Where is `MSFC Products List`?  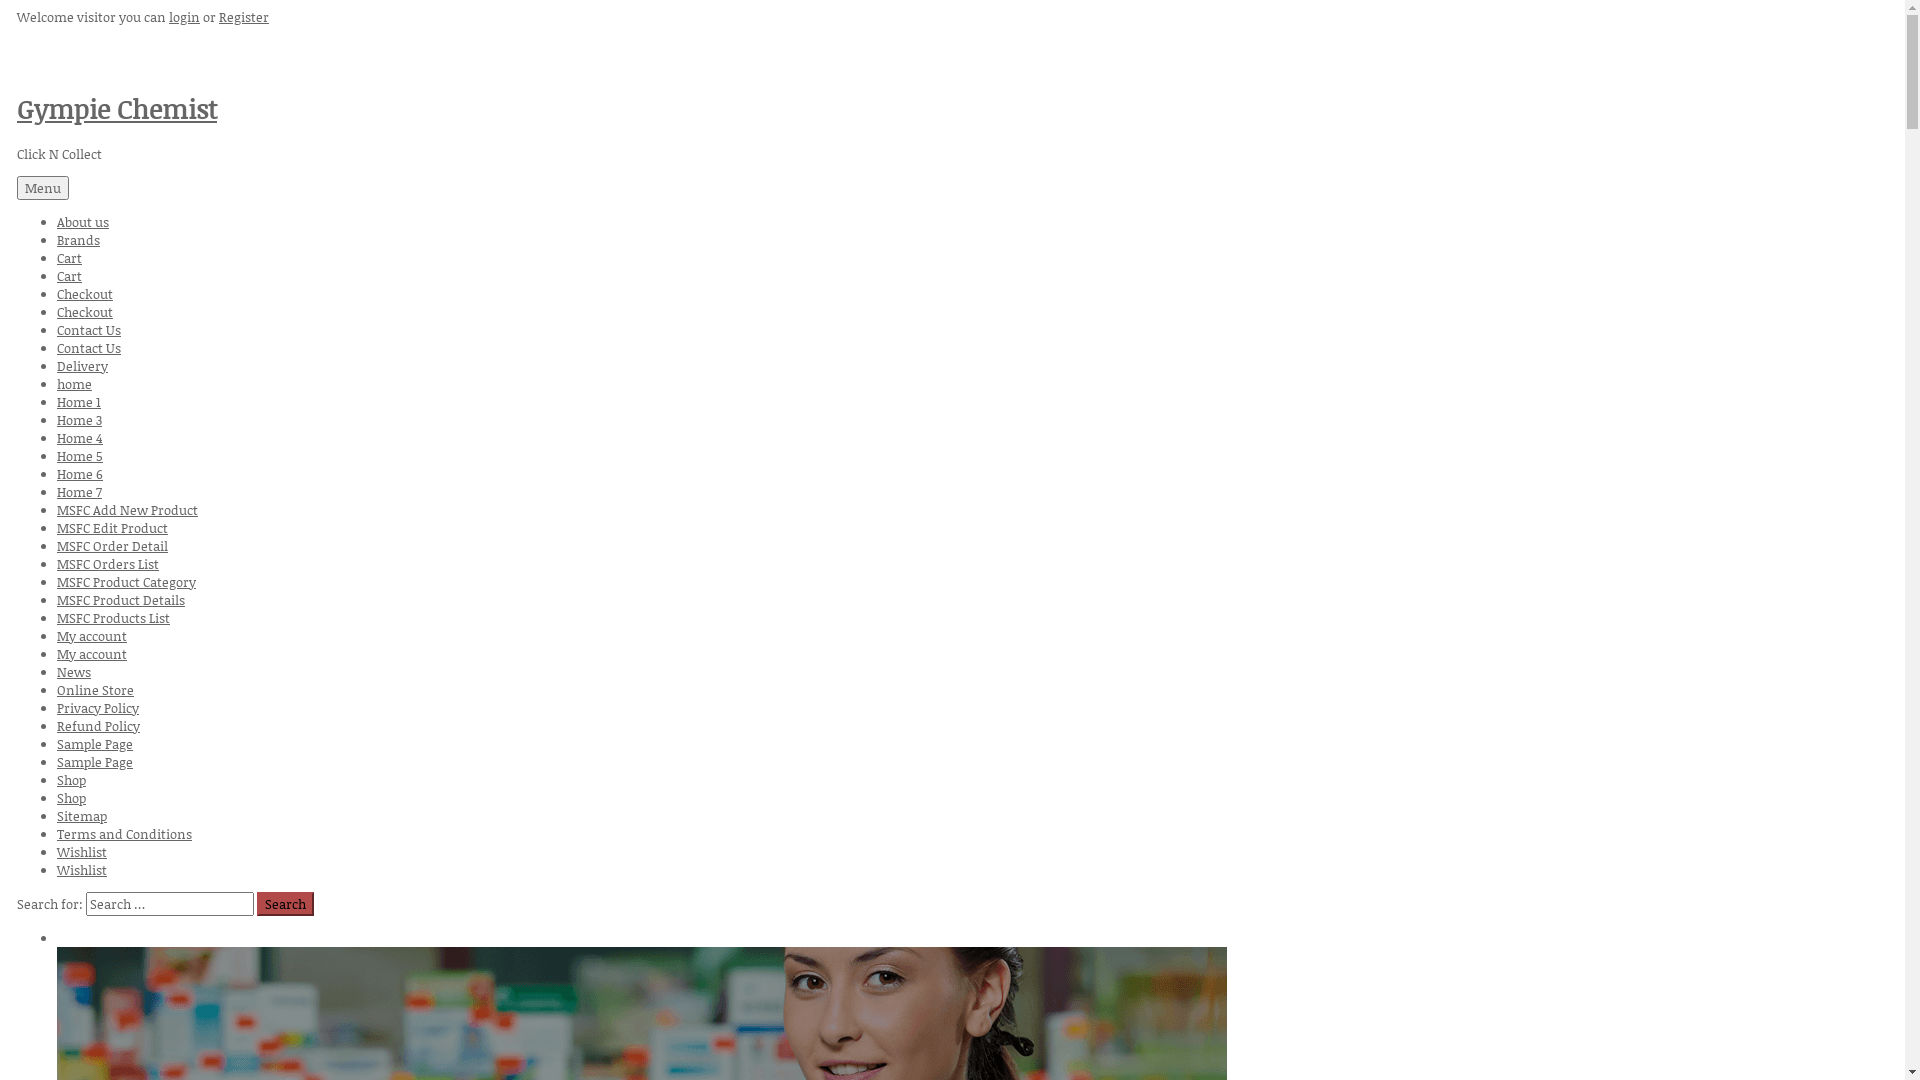 MSFC Products List is located at coordinates (114, 618).